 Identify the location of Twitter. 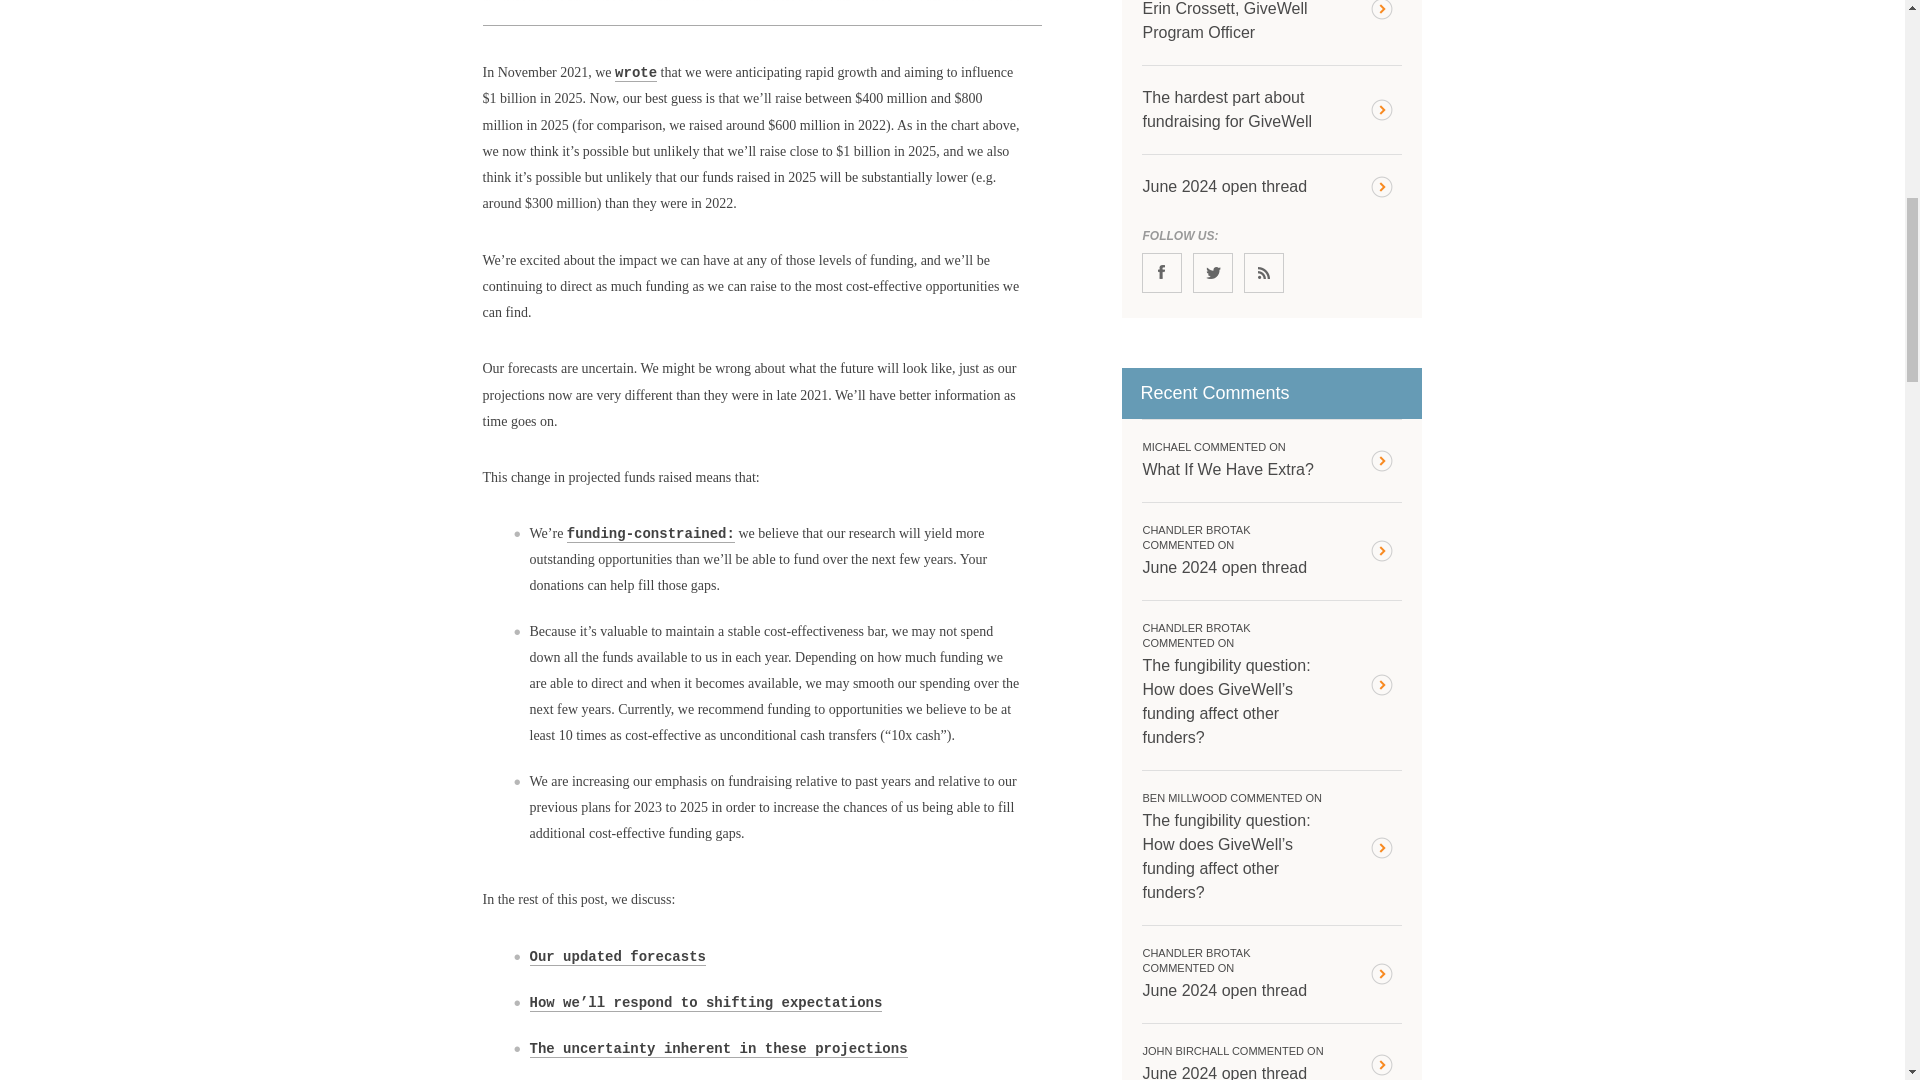
(1212, 272).